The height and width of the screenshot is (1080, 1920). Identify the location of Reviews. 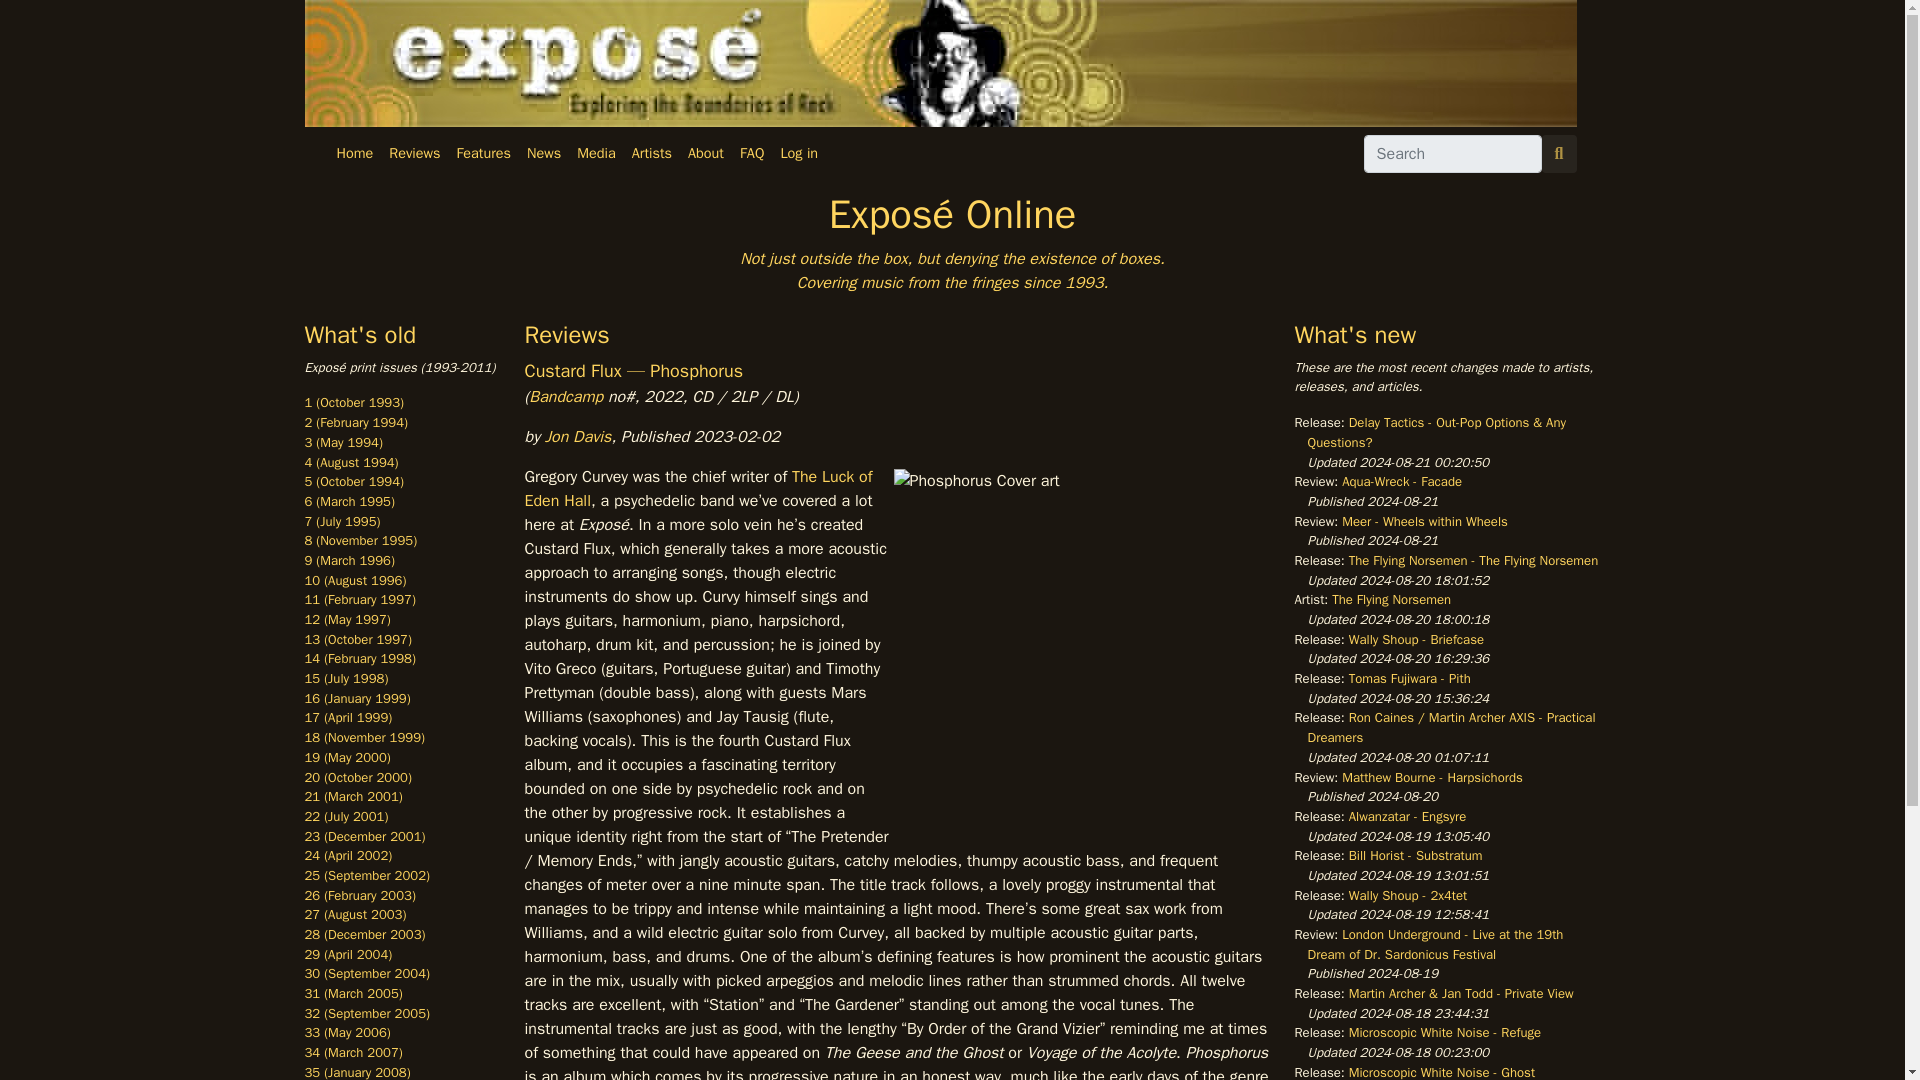
(414, 154).